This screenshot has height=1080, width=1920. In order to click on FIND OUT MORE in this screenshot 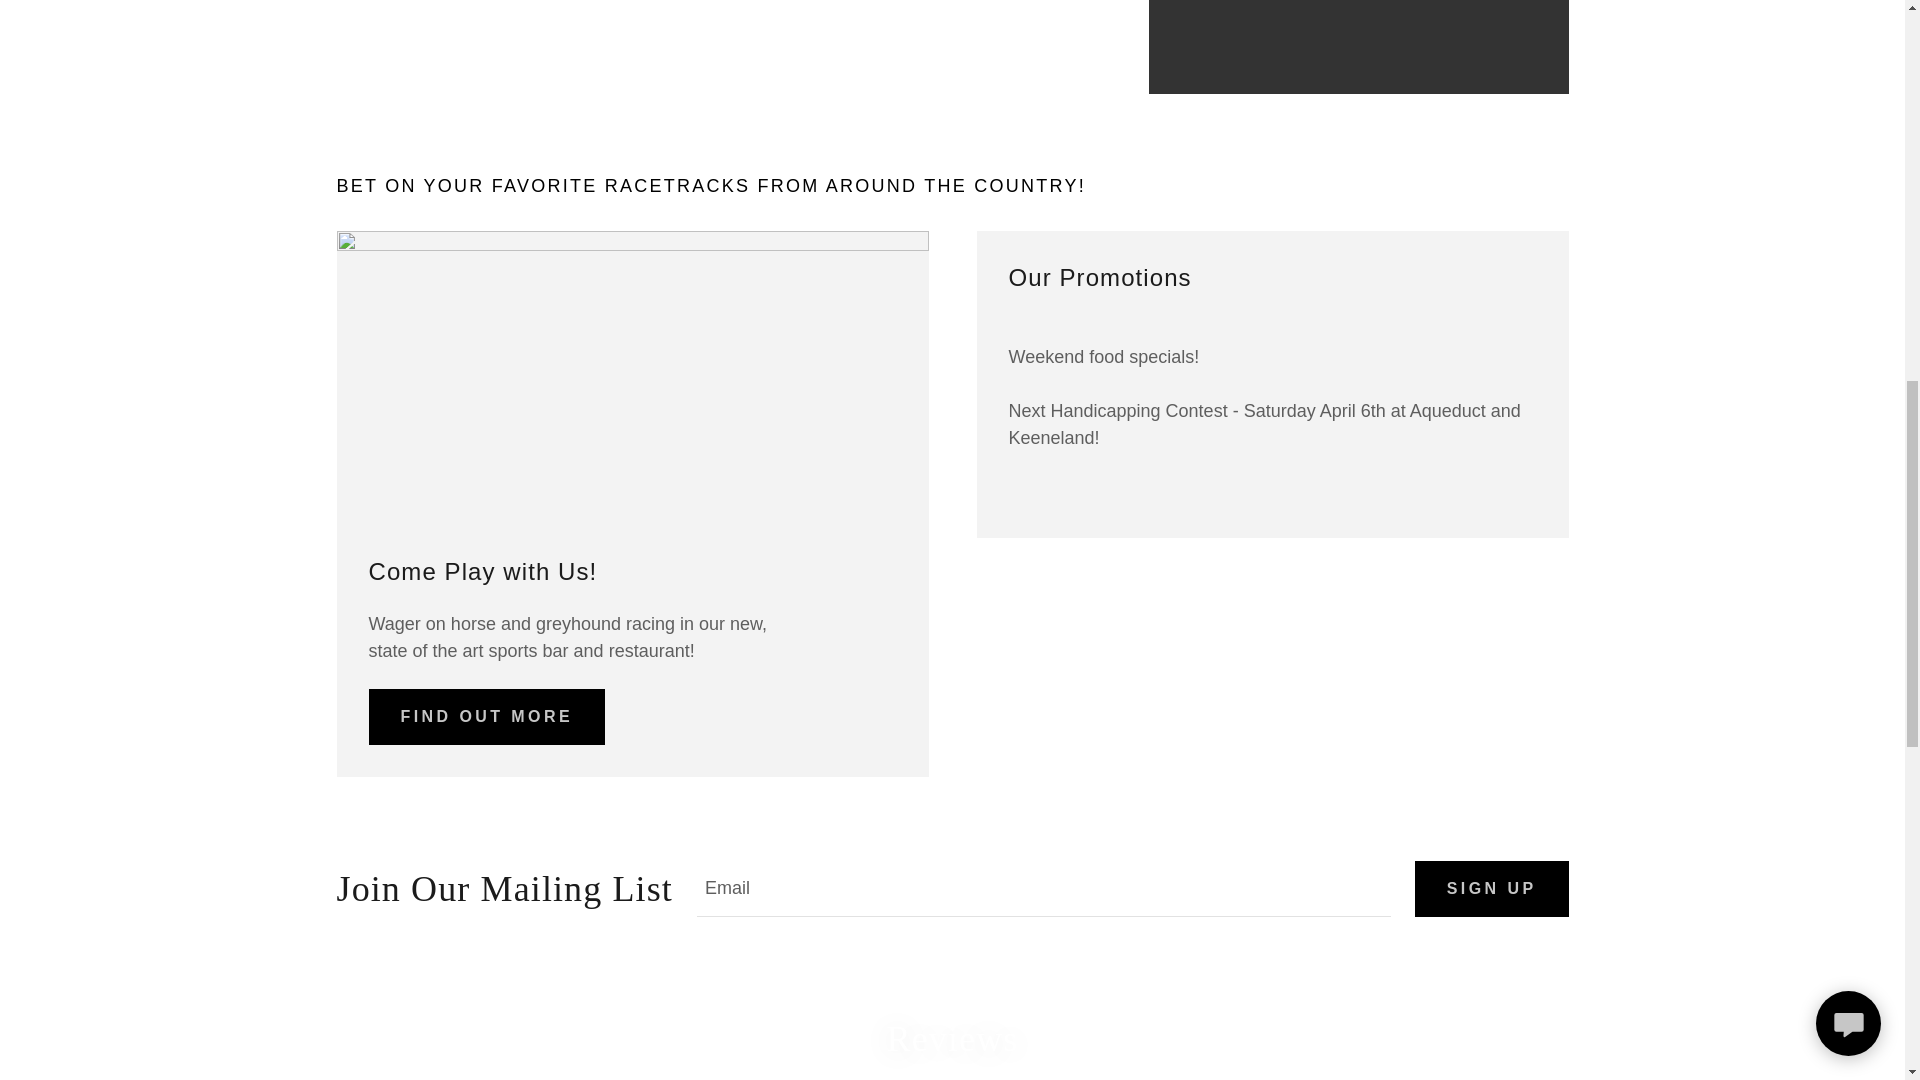, I will do `click(486, 717)`.